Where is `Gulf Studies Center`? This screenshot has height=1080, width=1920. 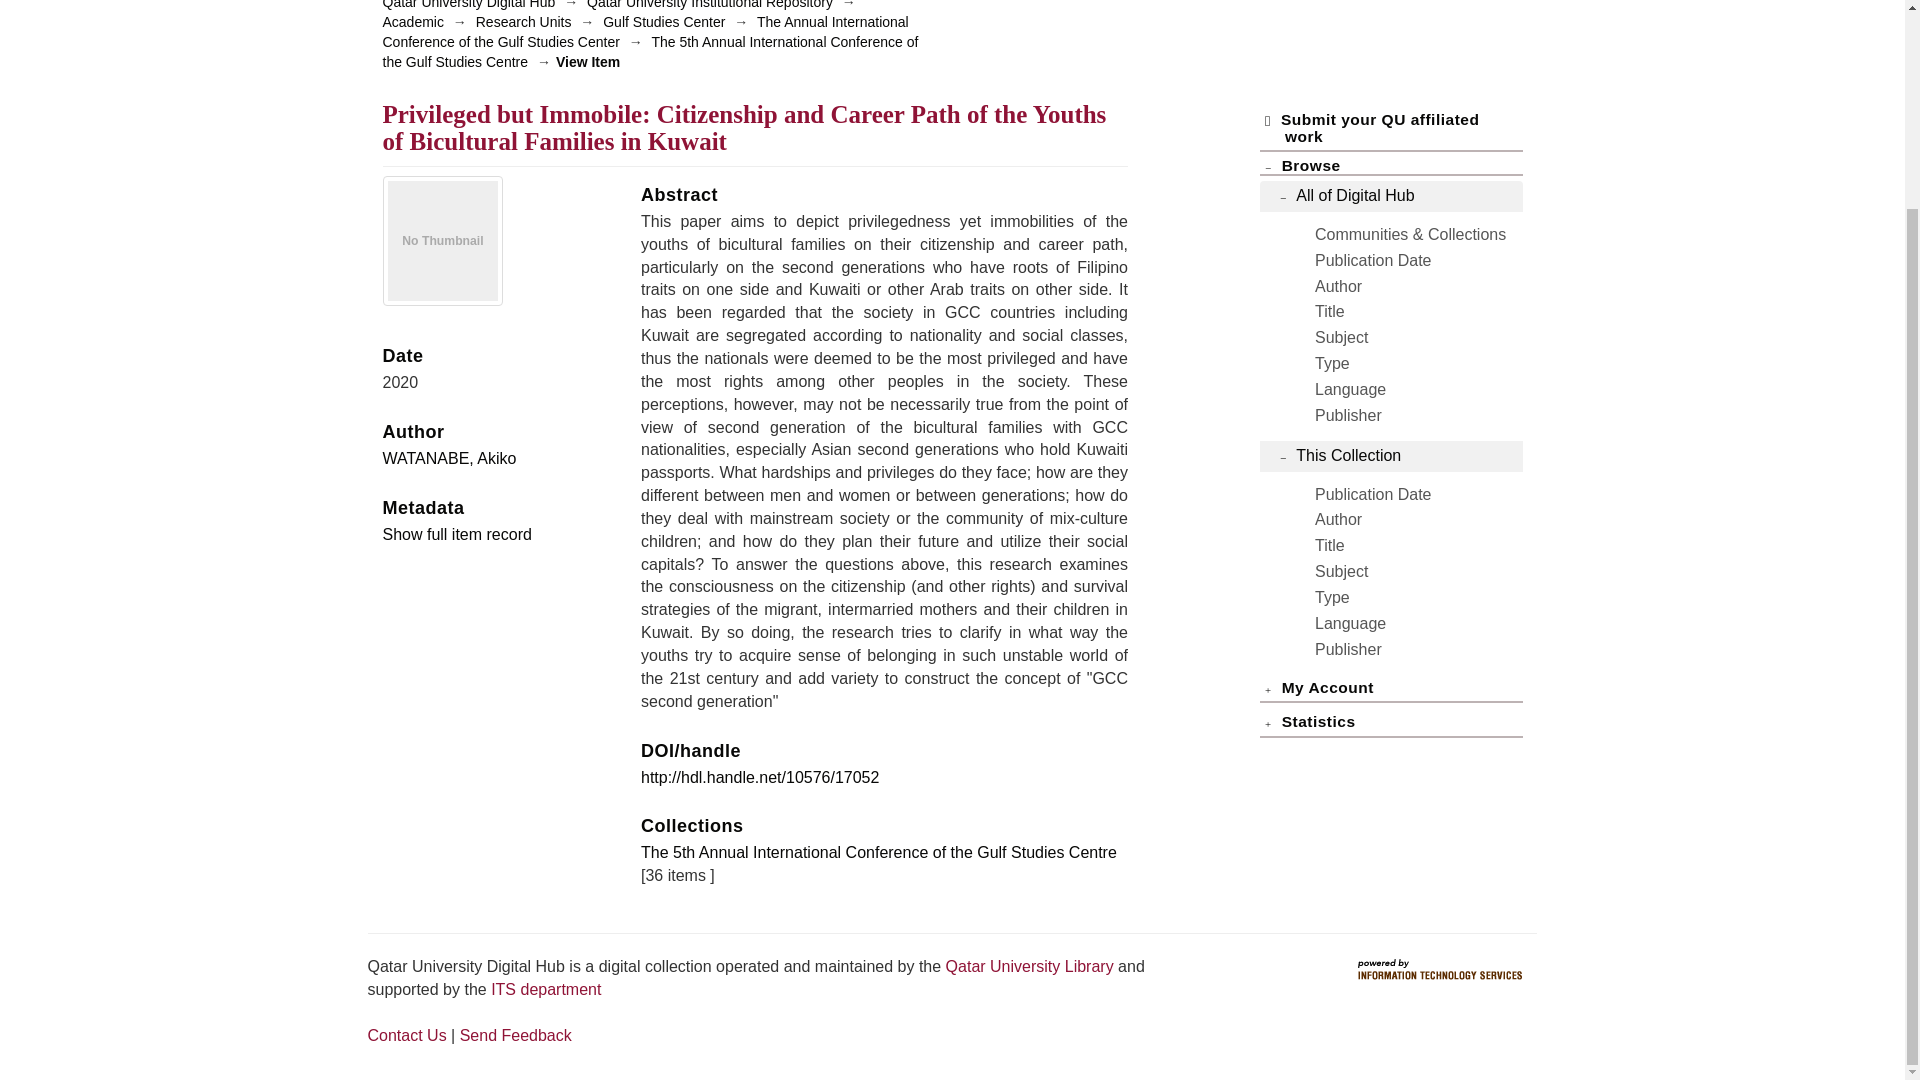 Gulf Studies Center is located at coordinates (664, 22).